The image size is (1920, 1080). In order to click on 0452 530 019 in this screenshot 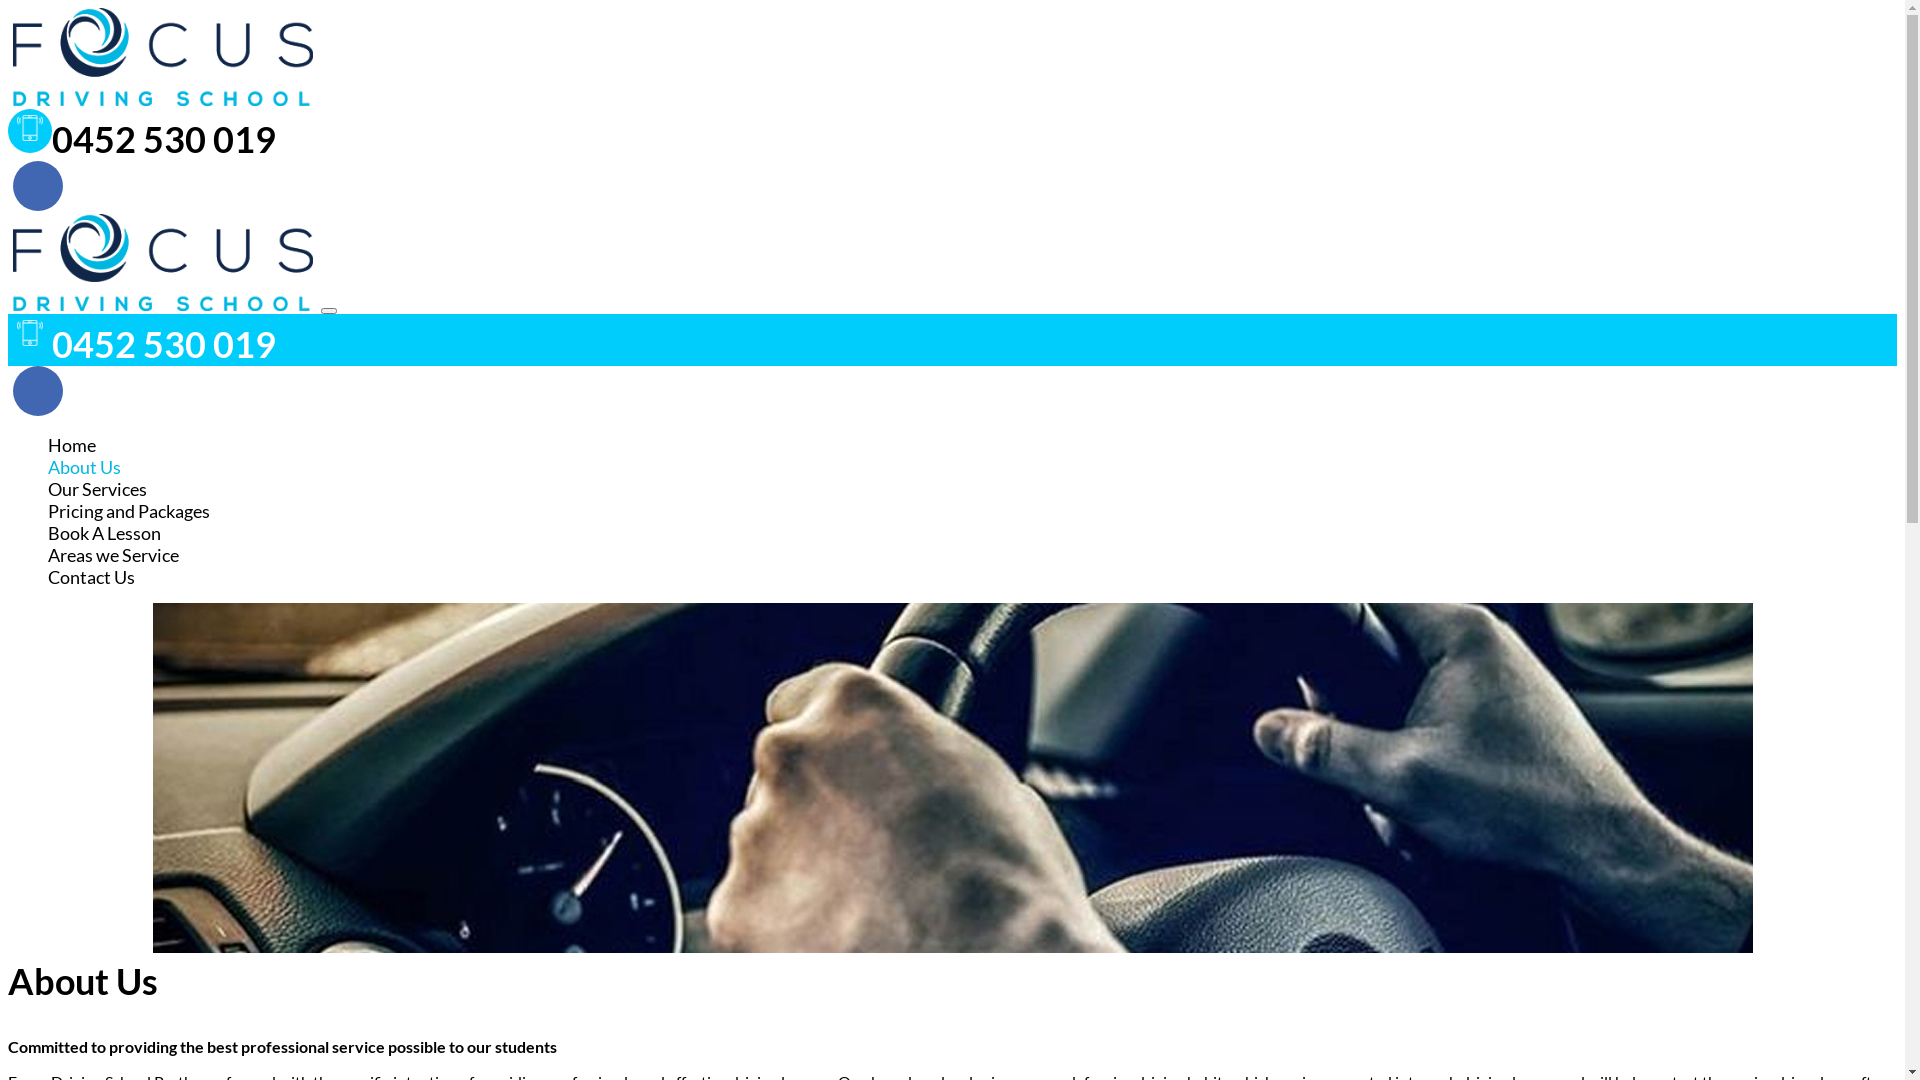, I will do `click(142, 139)`.